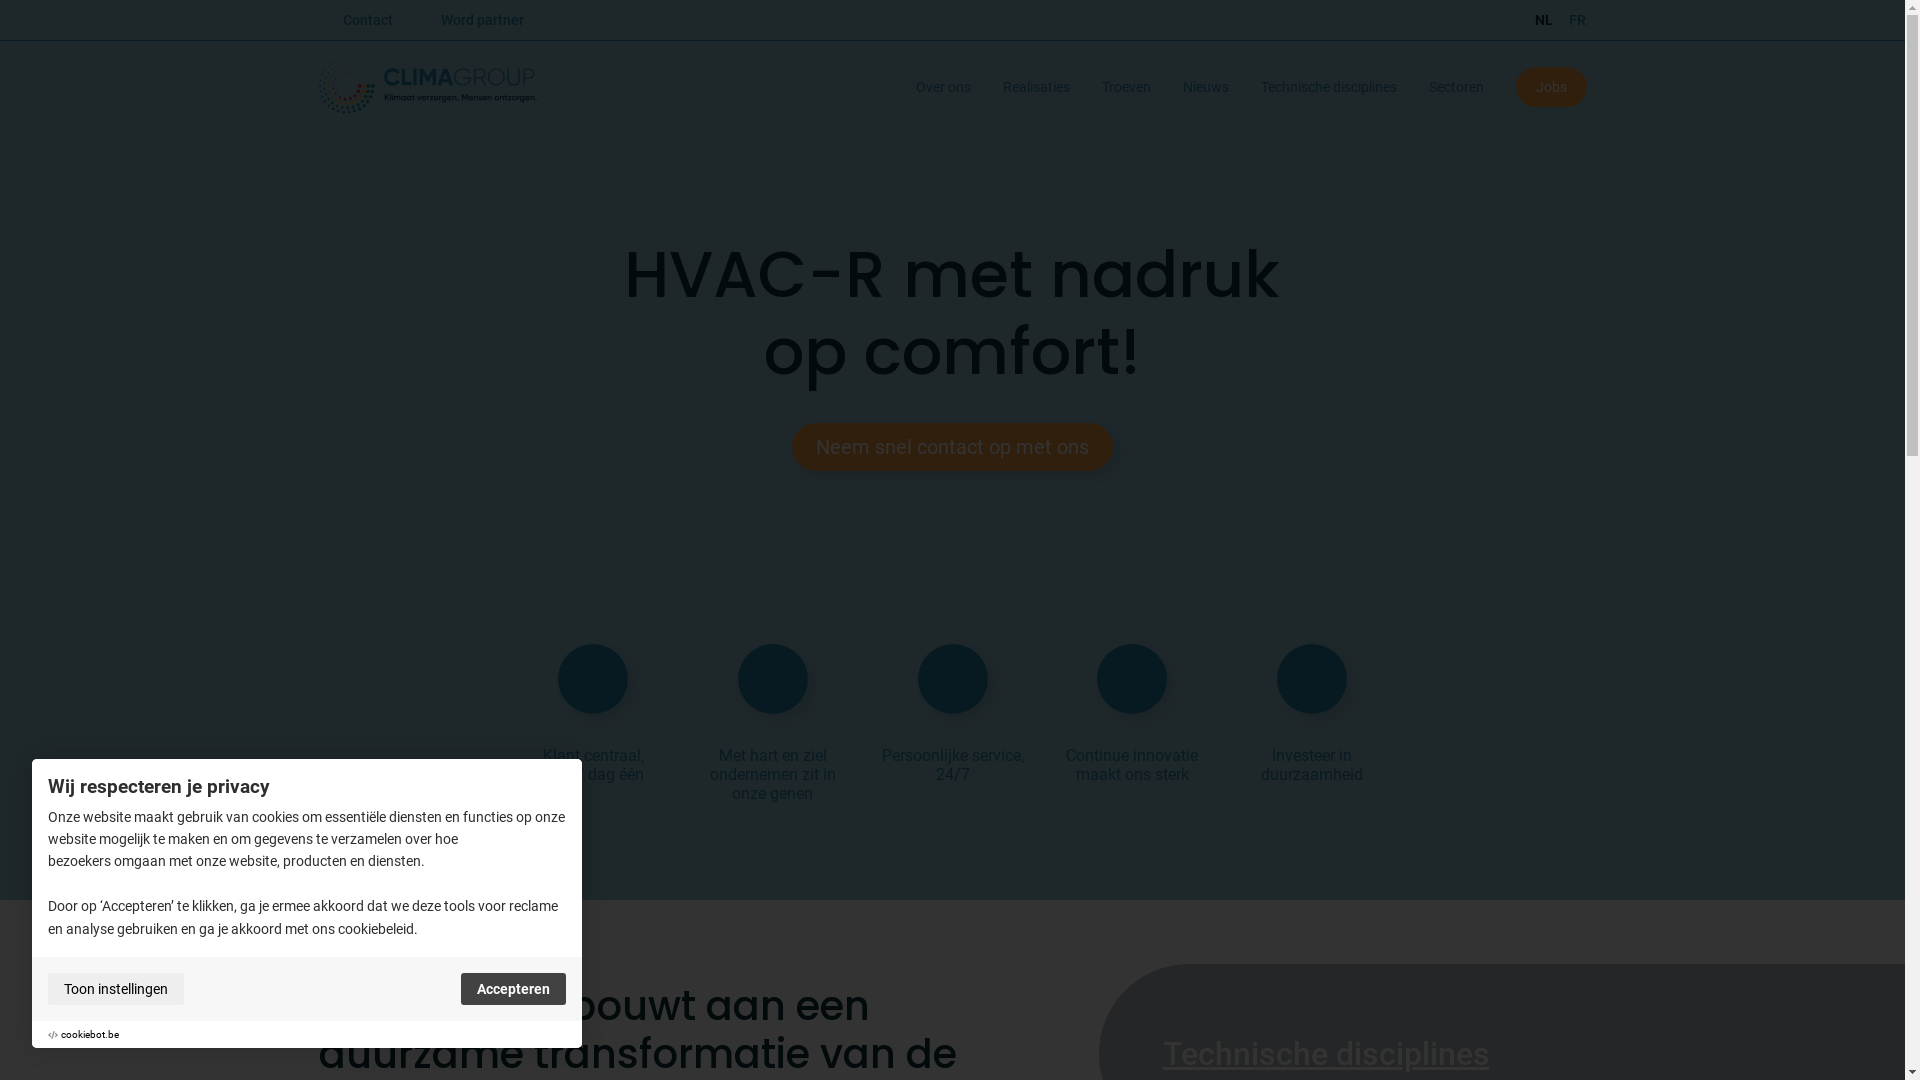  I want to click on Continue innovatie maakt ons sterk, so click(1132, 740).